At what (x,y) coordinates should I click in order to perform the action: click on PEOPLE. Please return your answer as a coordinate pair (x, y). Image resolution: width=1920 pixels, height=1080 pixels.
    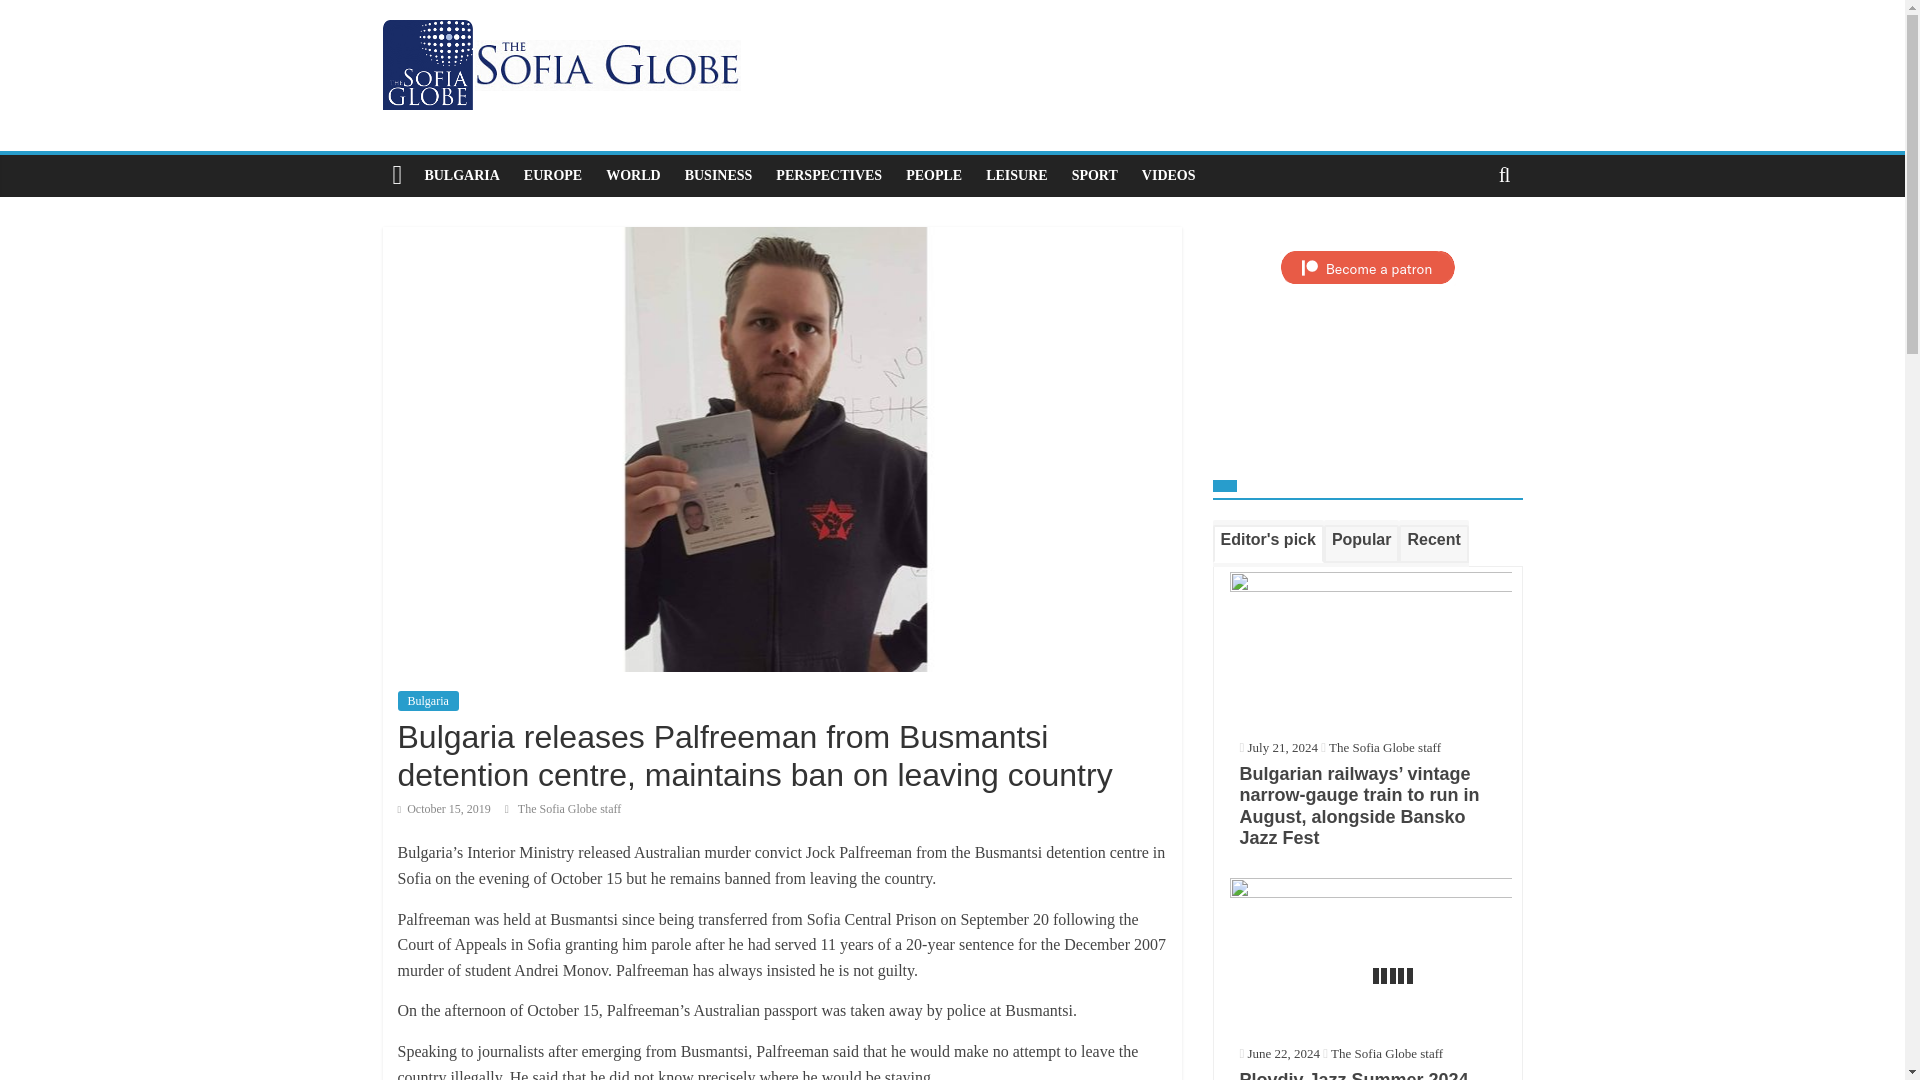
    Looking at the image, I should click on (934, 176).